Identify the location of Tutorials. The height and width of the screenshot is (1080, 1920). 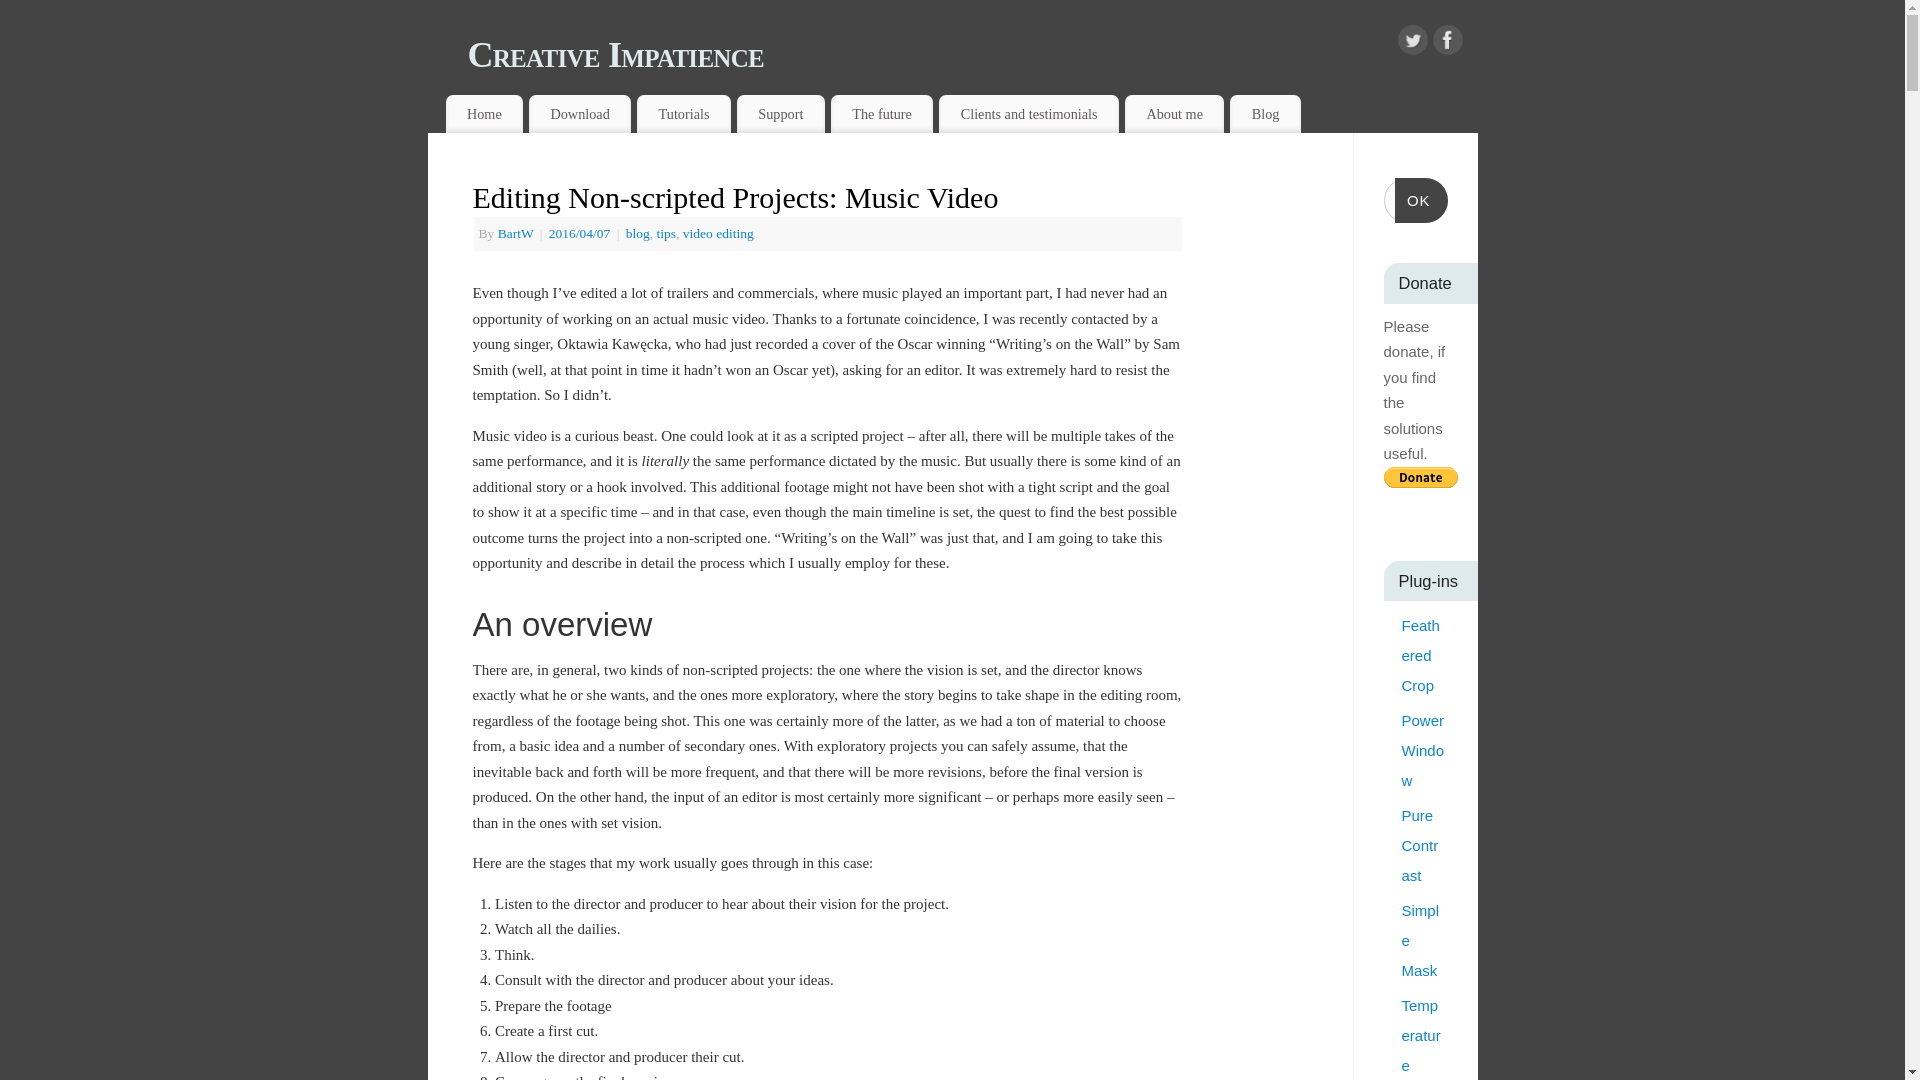
(684, 114).